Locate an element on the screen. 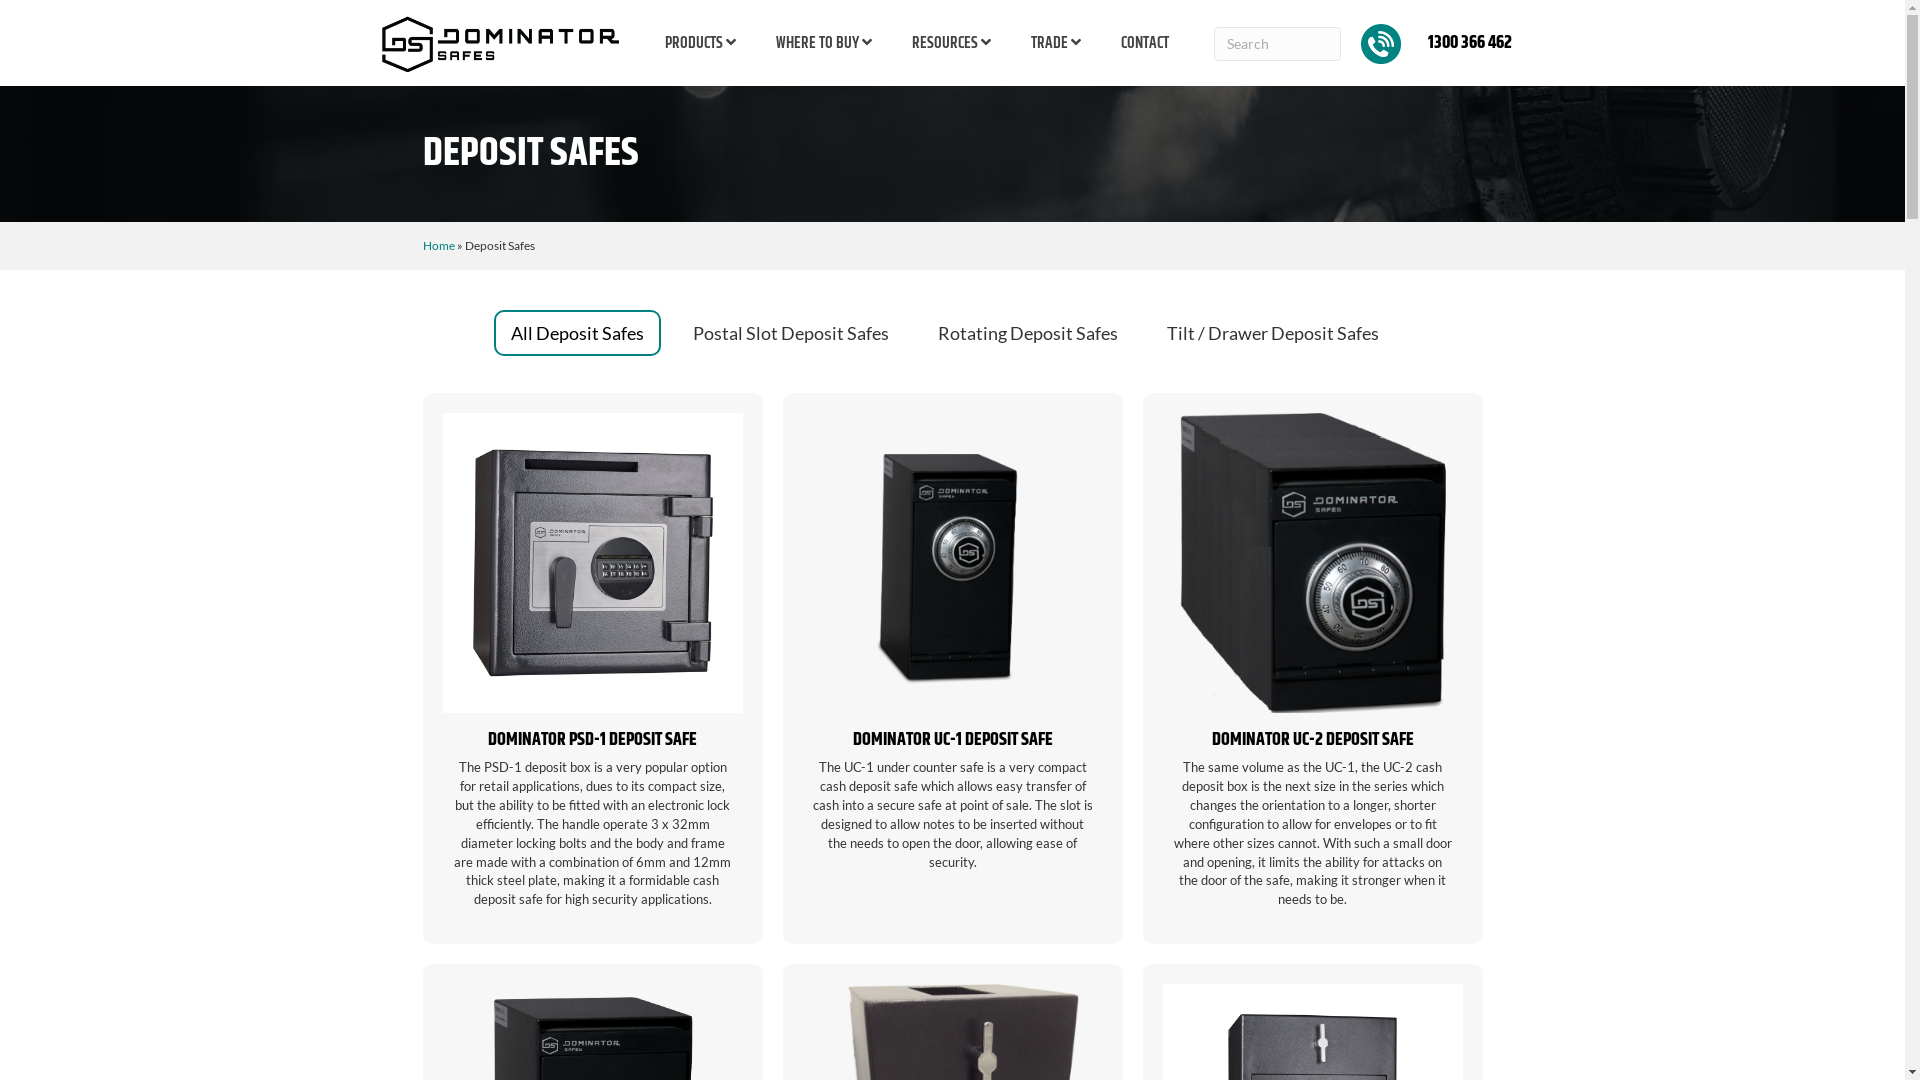  WHERE TO BUY is located at coordinates (824, 44).